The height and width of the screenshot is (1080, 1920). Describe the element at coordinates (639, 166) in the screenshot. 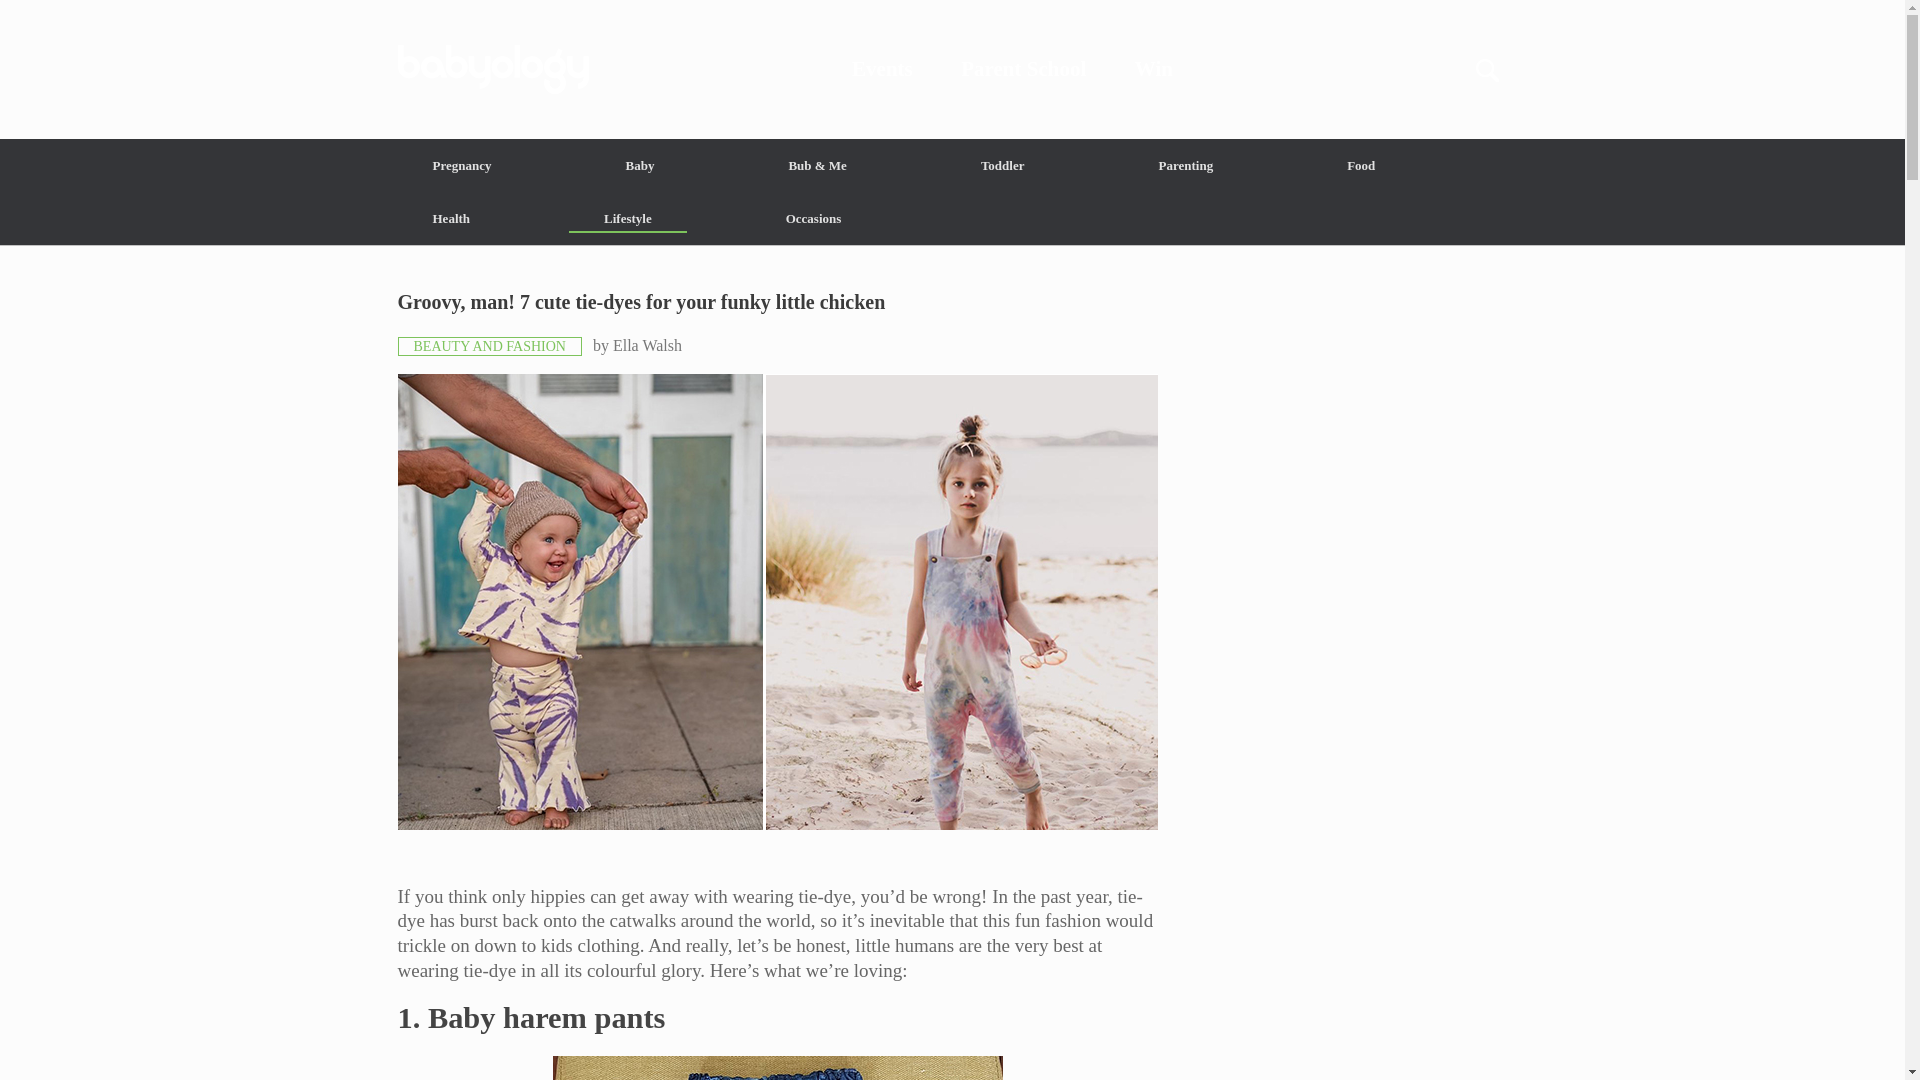

I see `Baby` at that location.